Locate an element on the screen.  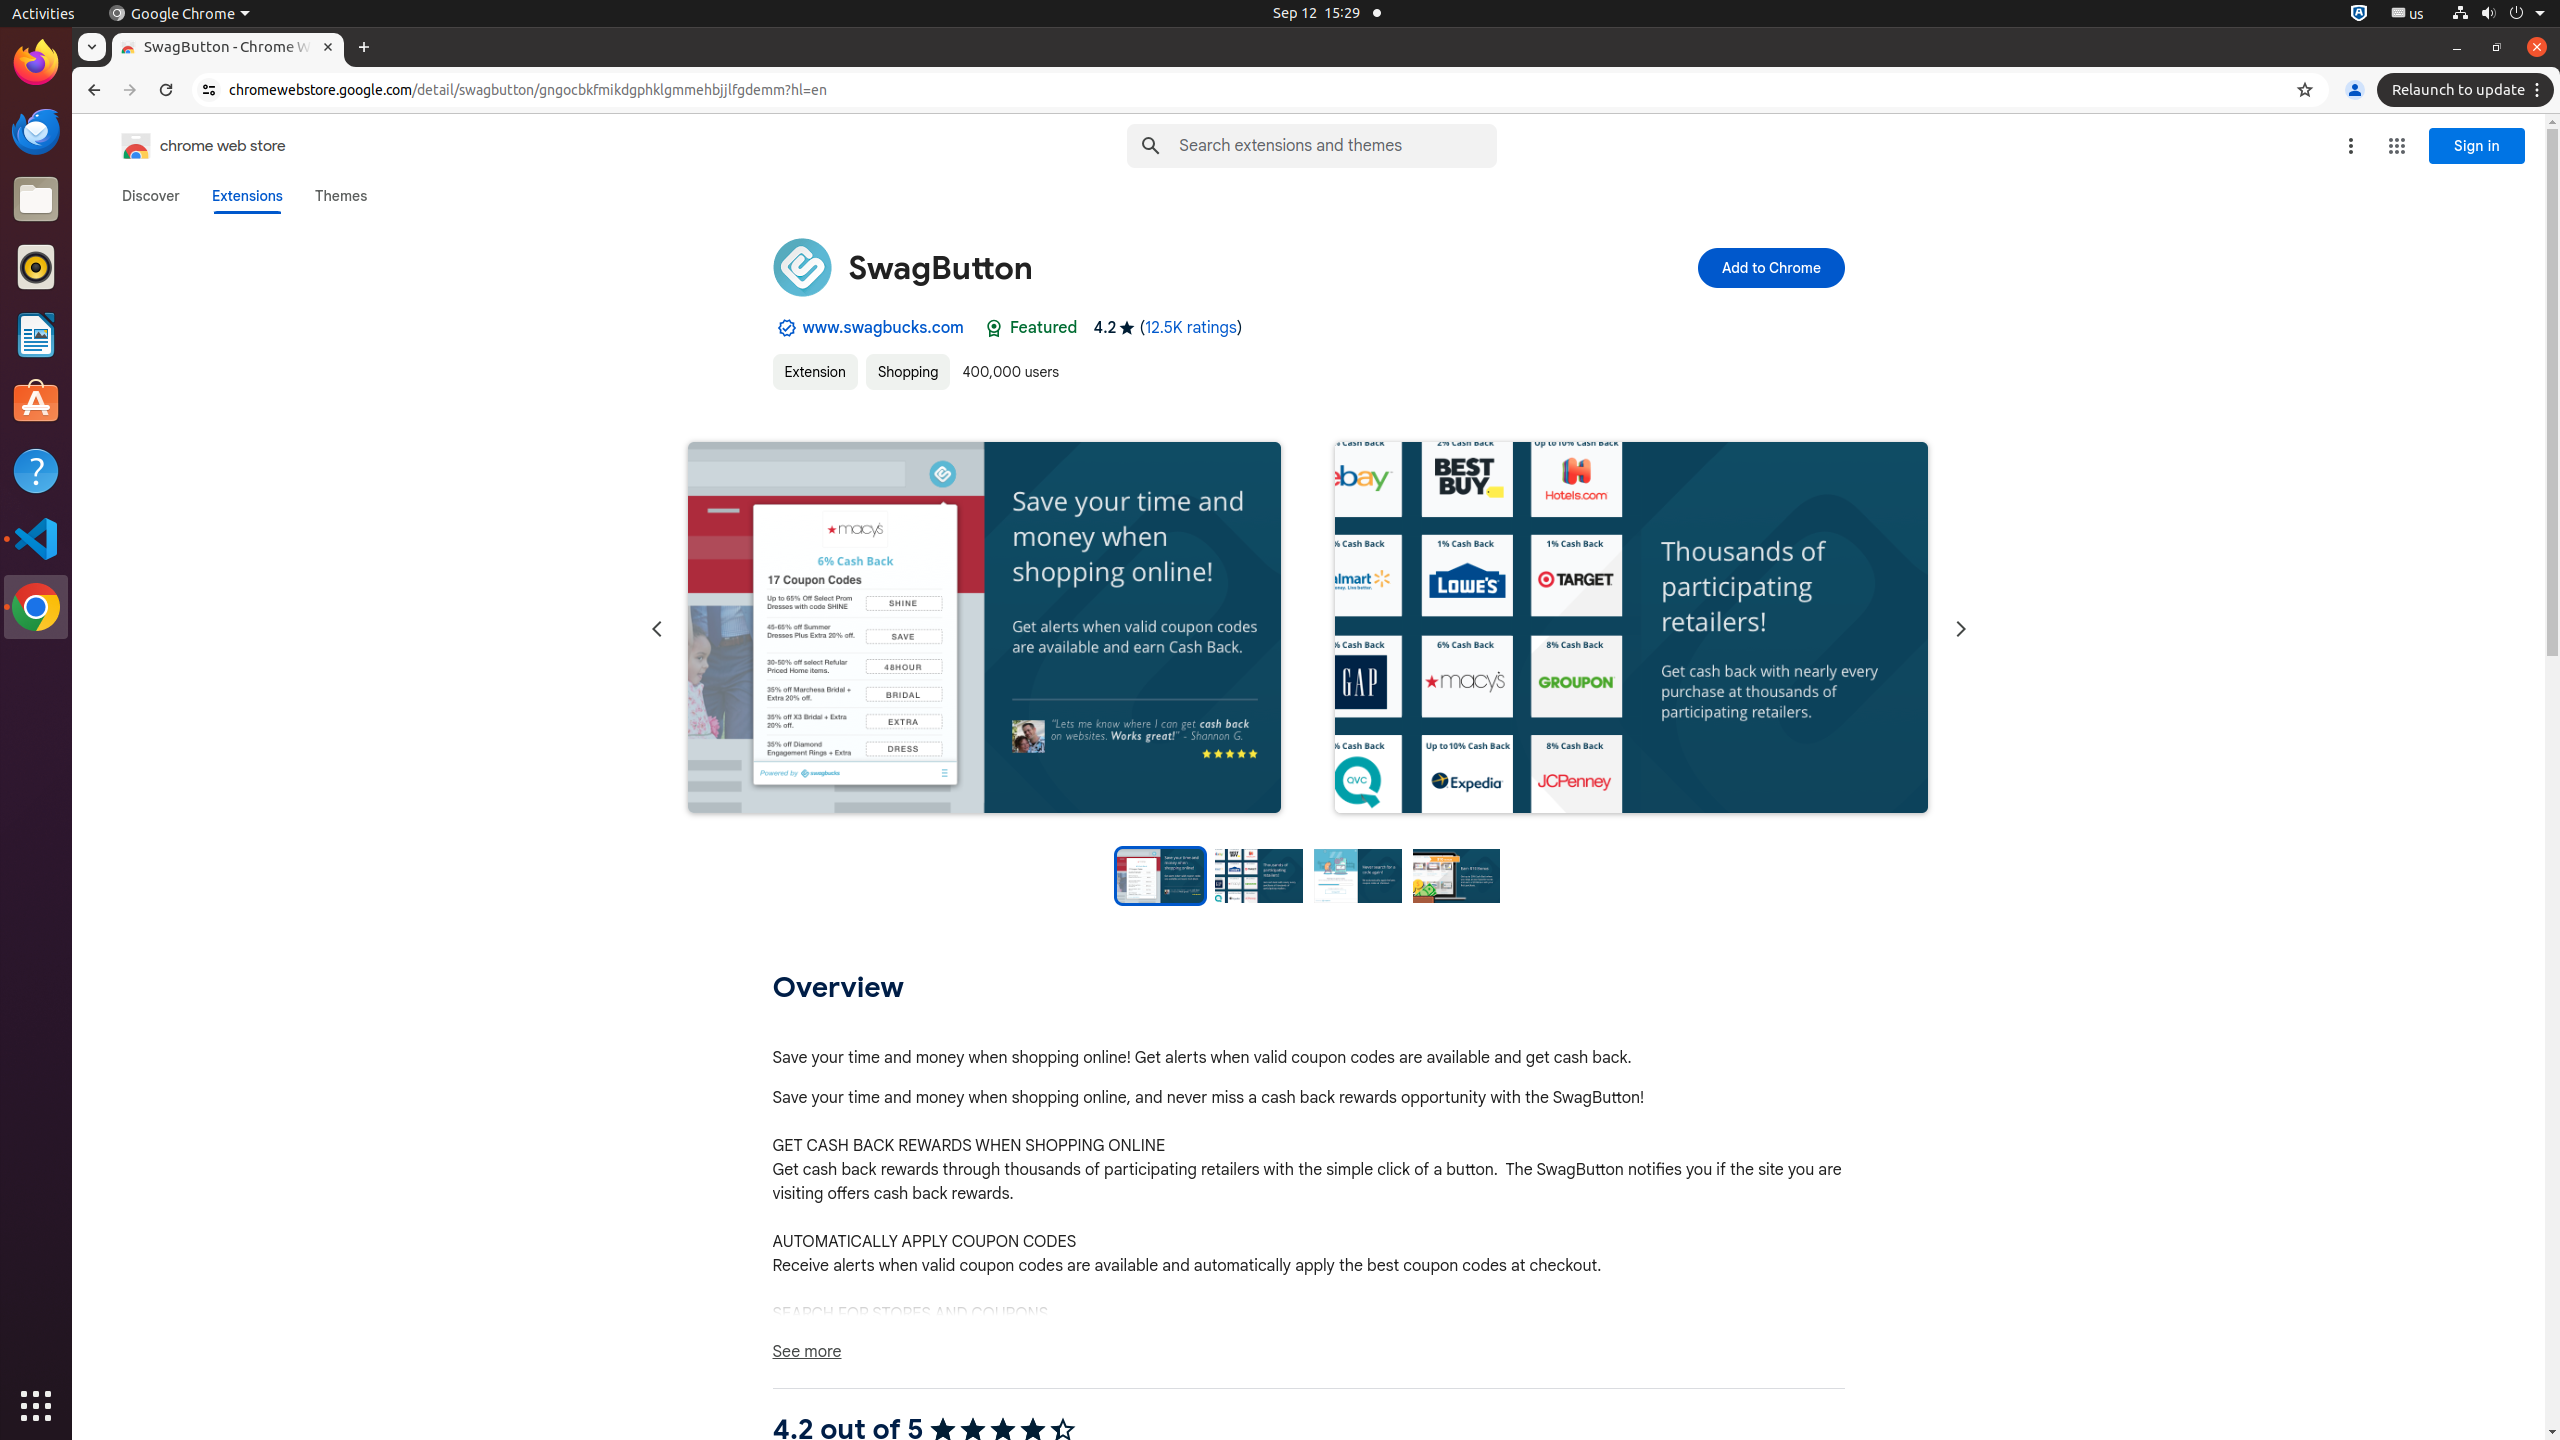
Preview slide 2 is located at coordinates (1259, 876).